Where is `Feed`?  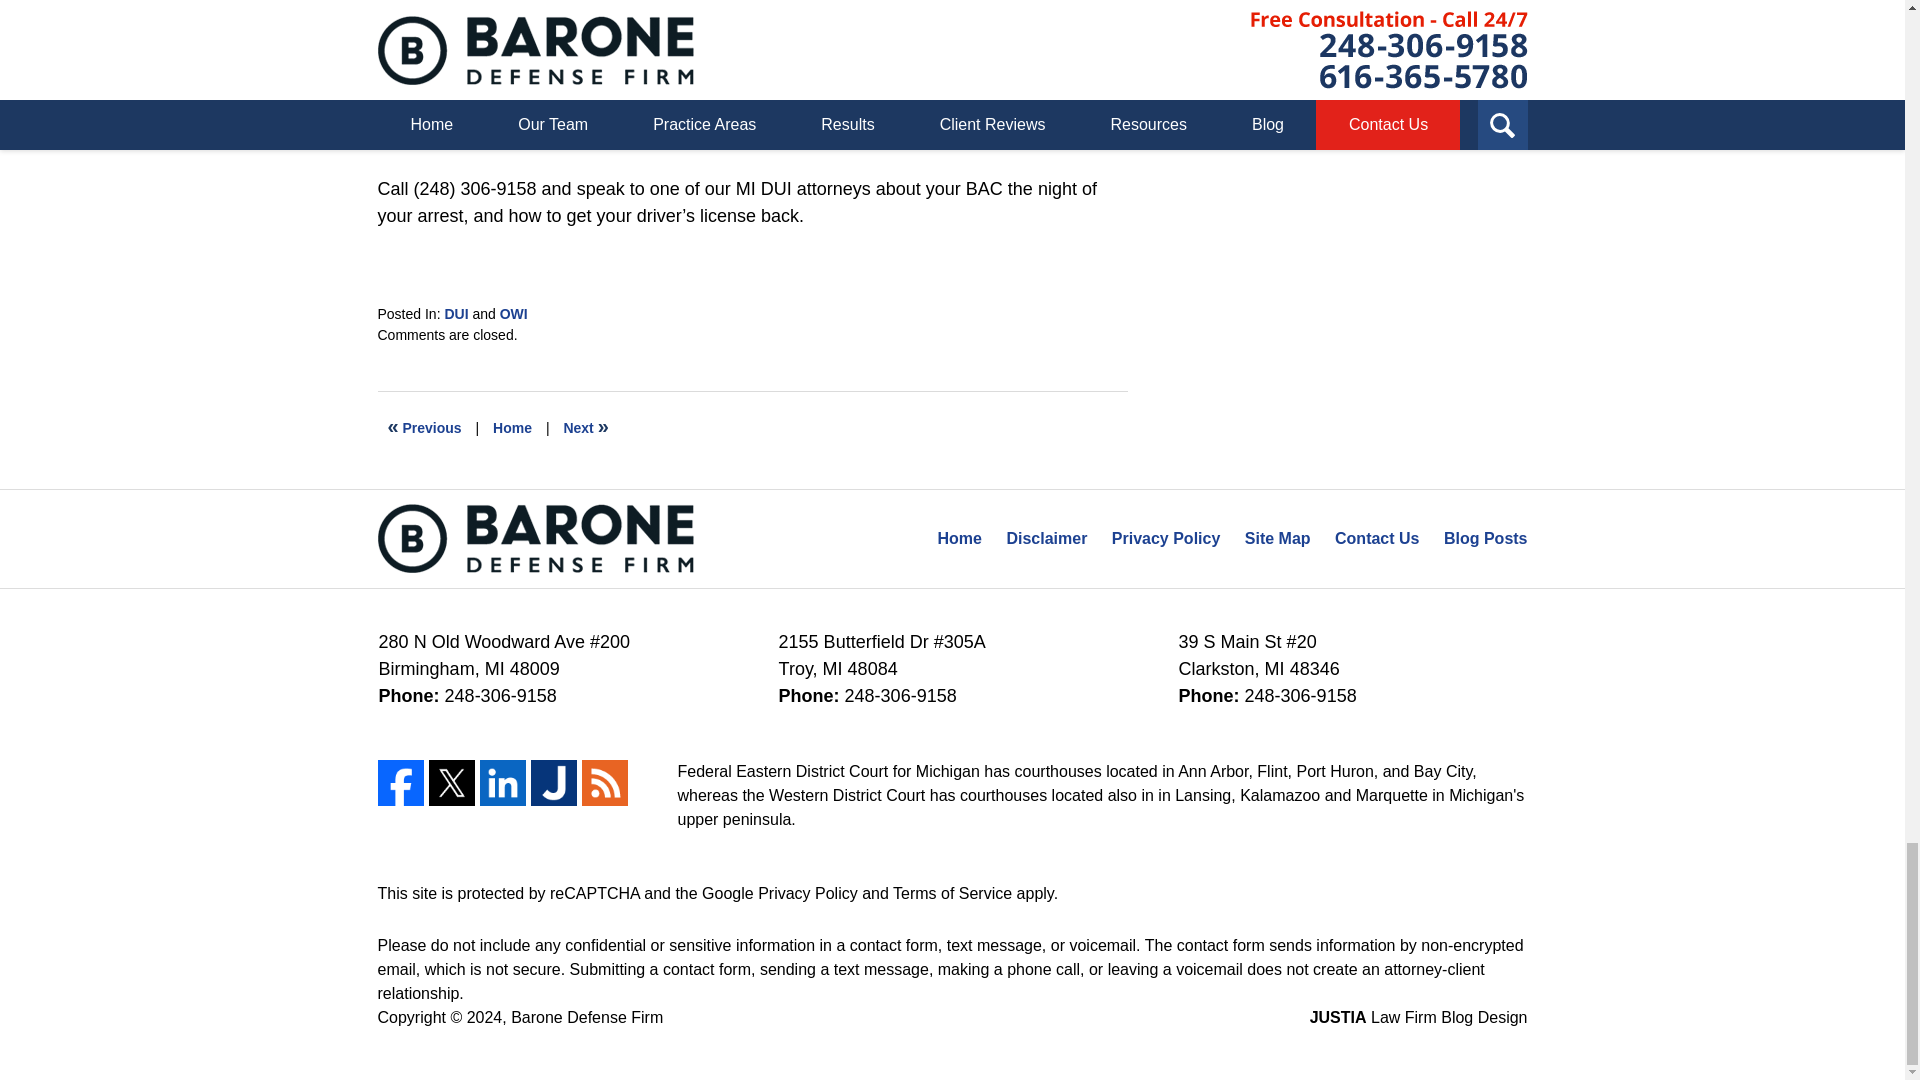 Feed is located at coordinates (604, 782).